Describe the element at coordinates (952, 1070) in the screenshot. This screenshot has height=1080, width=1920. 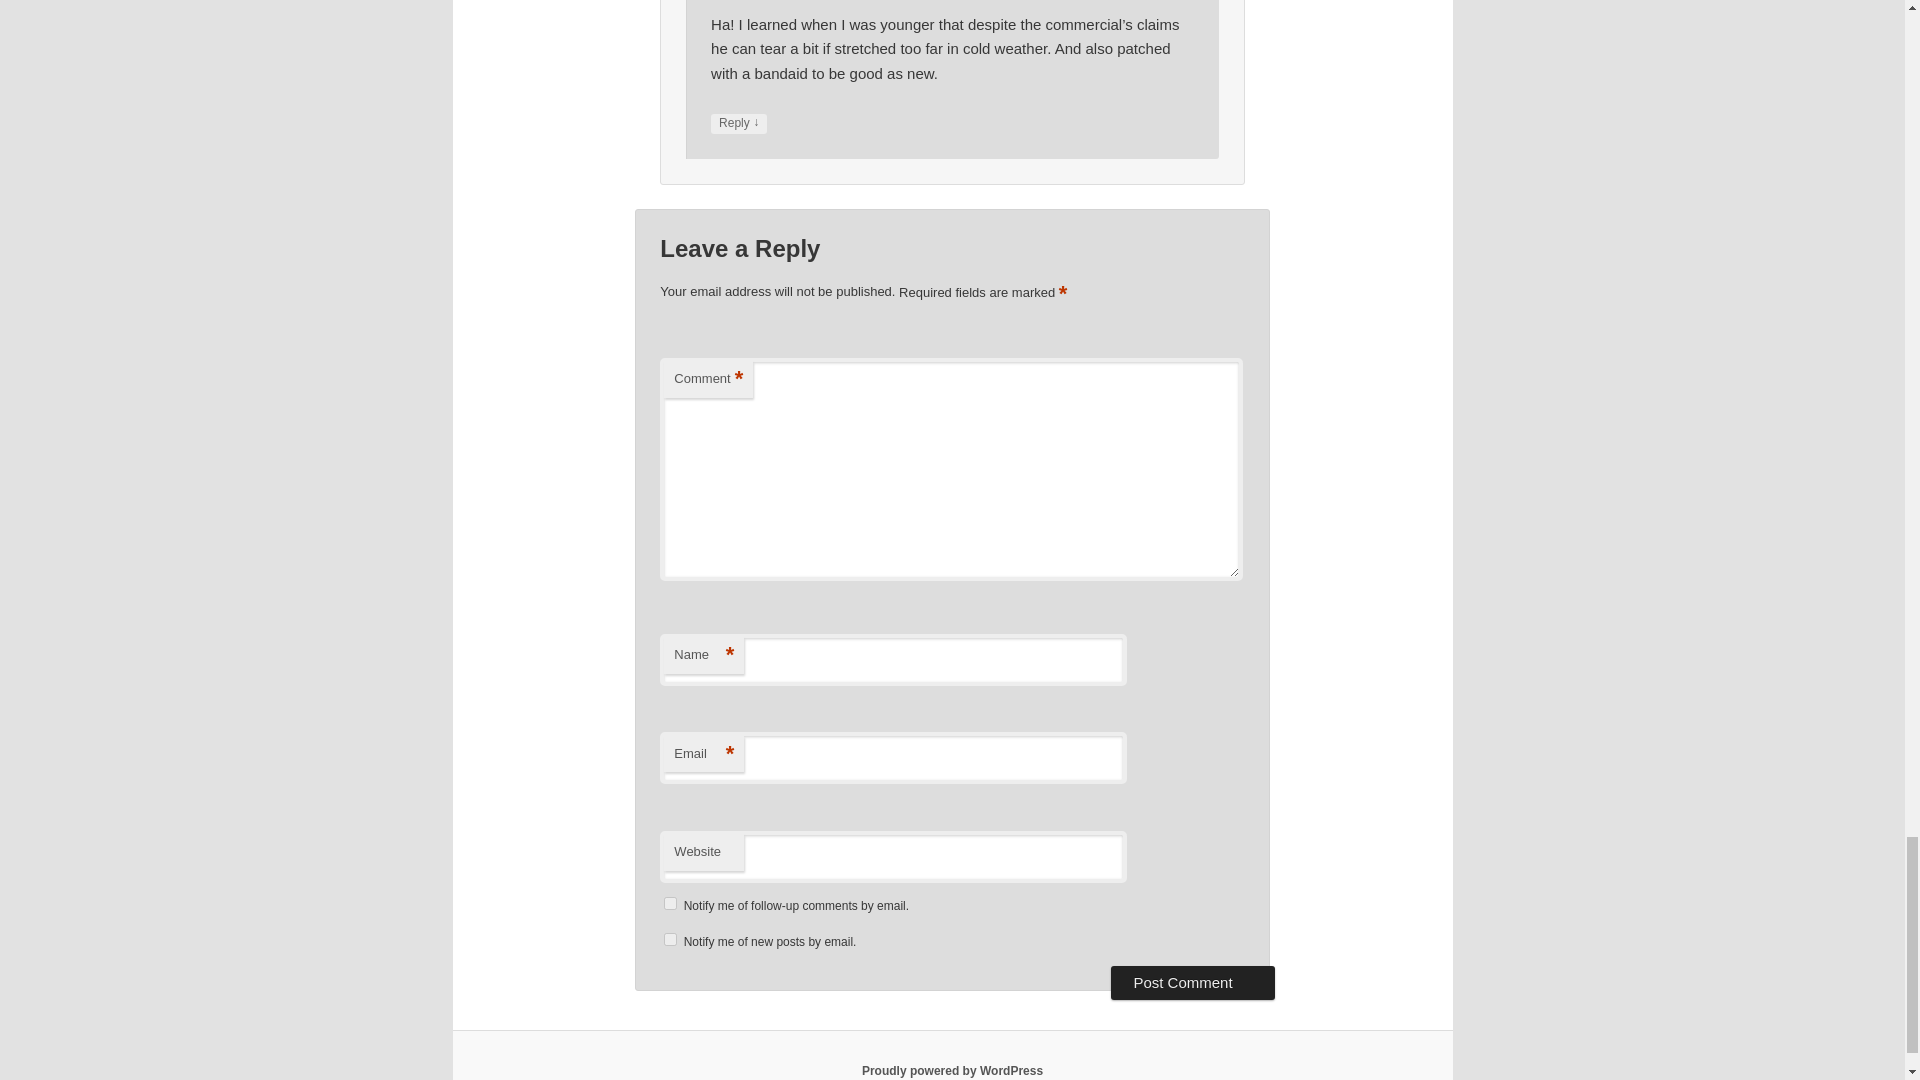
I see `Proudly powered by WordPress` at that location.